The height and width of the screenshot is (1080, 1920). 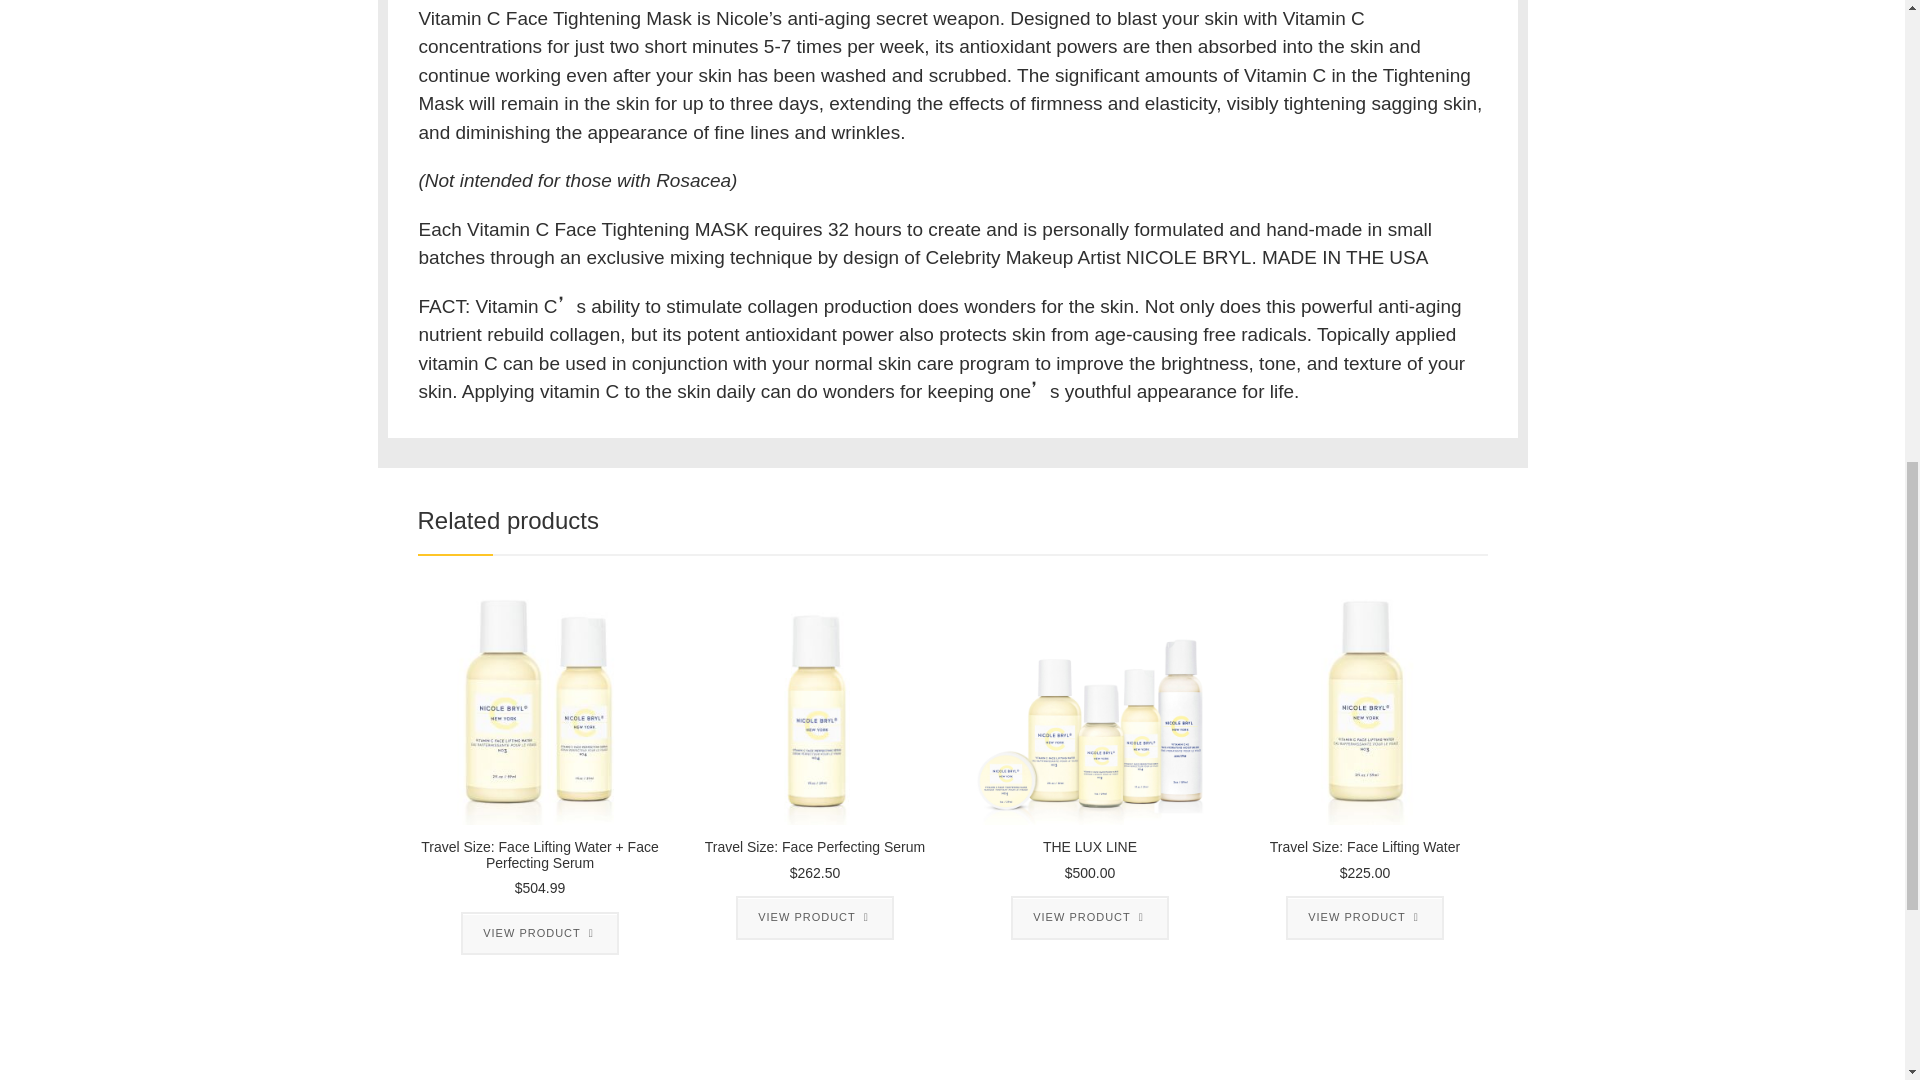 I want to click on VIEW PRODUCT, so click(x=1364, y=918).